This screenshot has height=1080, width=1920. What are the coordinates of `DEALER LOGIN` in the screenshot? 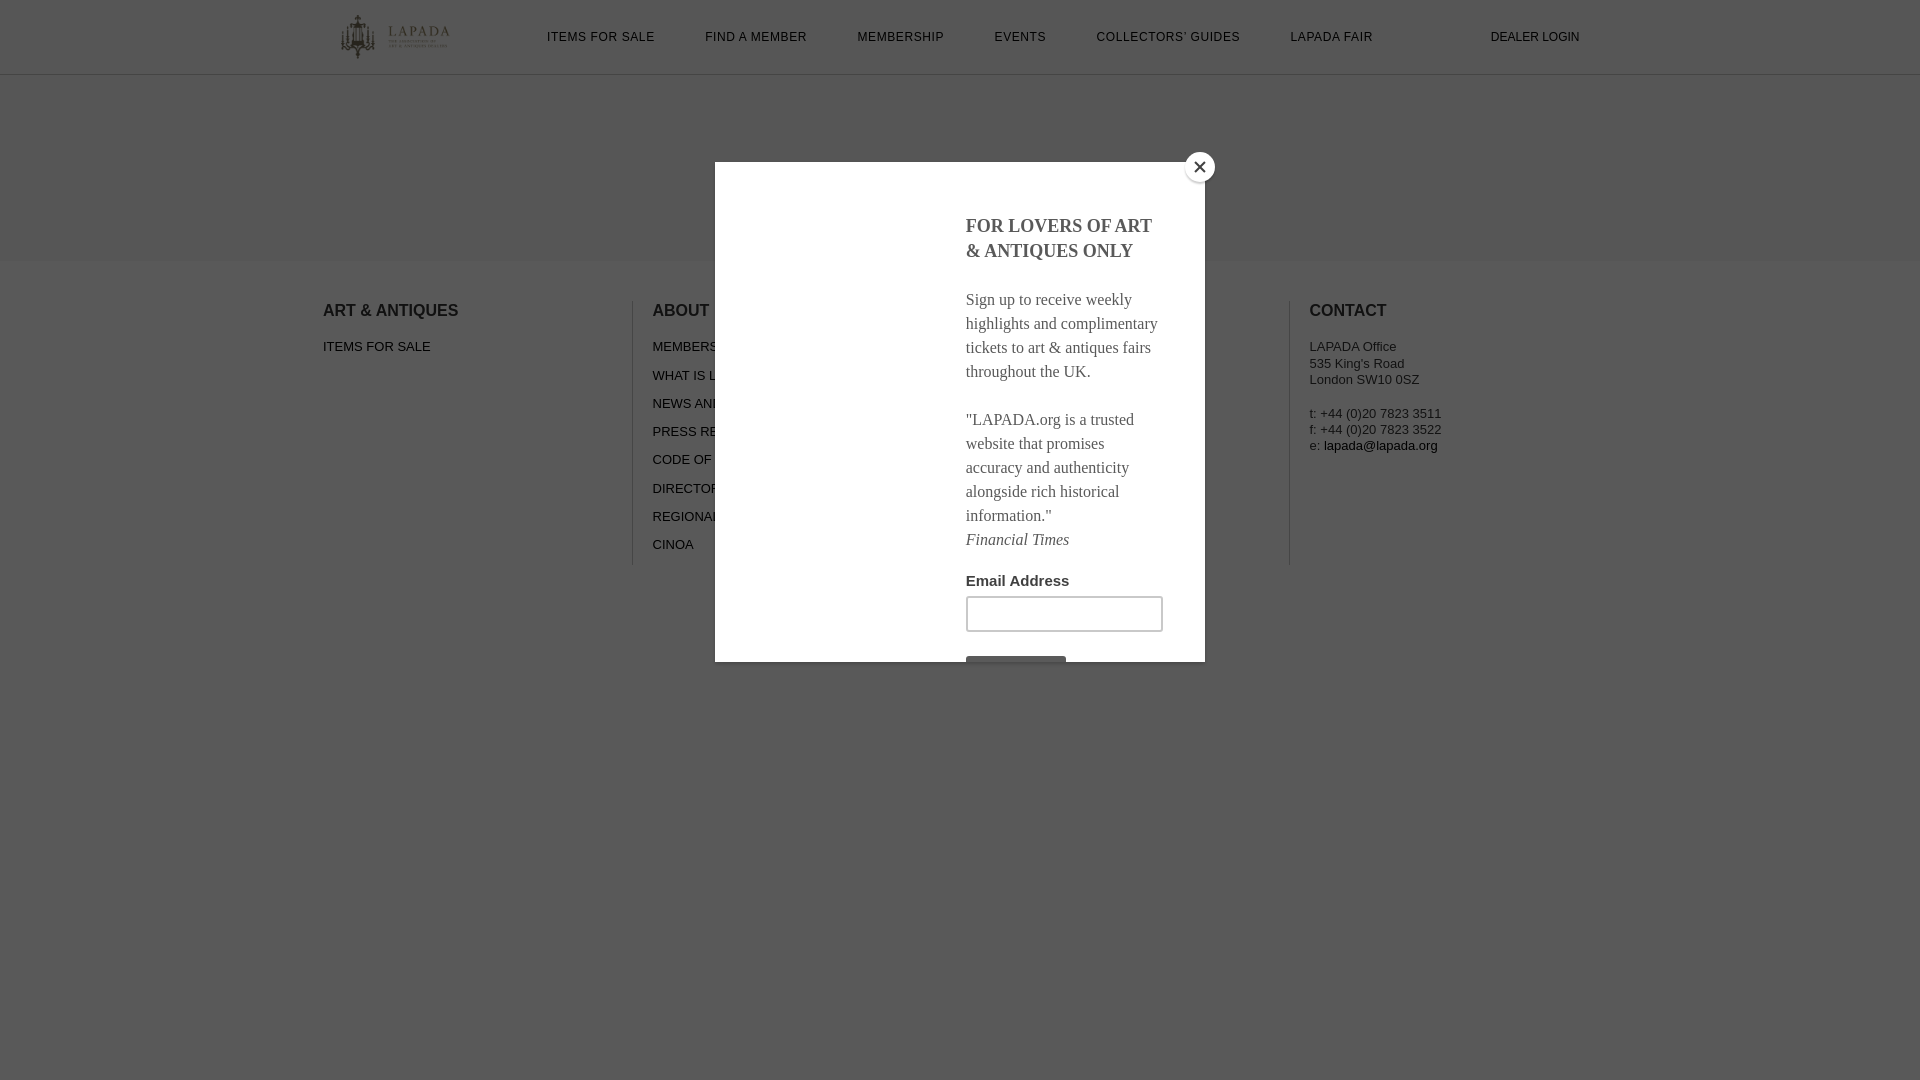 It's located at (1536, 37).